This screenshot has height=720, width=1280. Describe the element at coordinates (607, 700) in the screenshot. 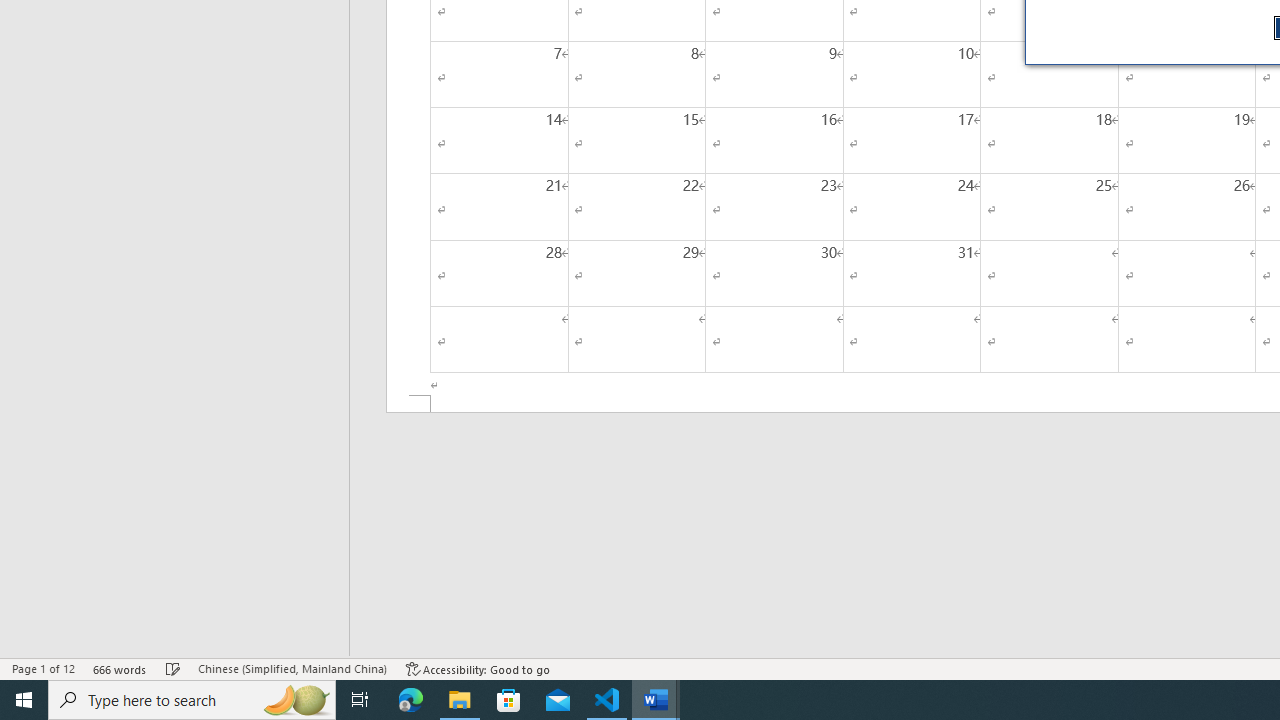

I see `Visual Studio Code - 1 running window` at that location.